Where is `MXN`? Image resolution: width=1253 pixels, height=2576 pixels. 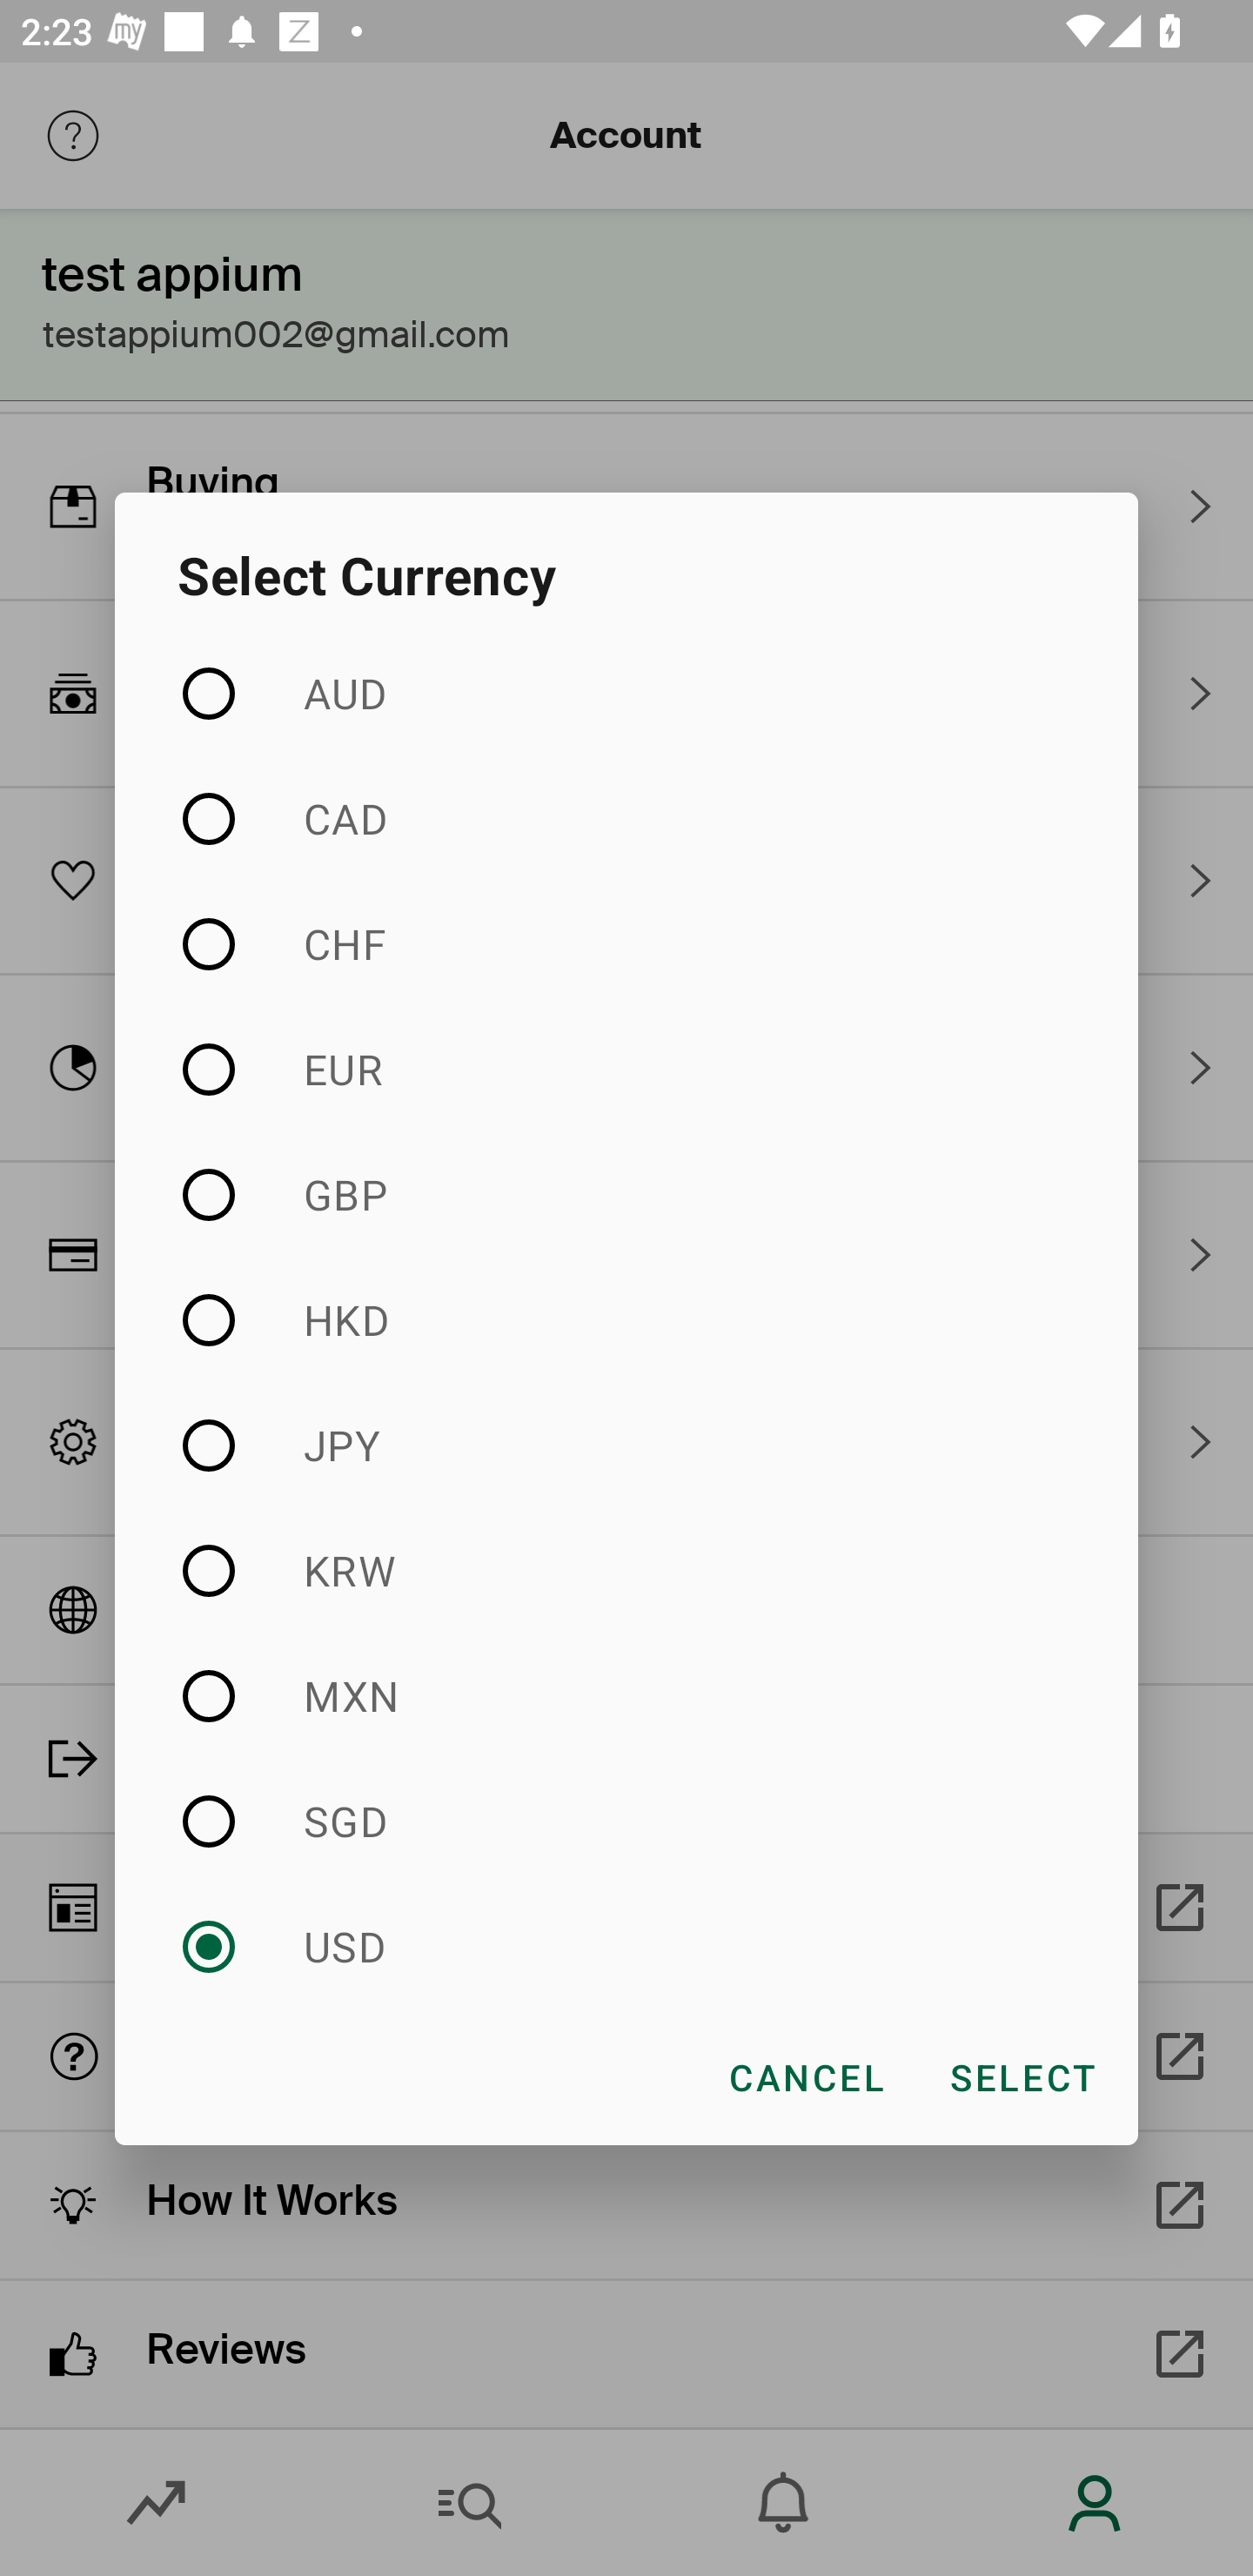 MXN is located at coordinates (626, 1695).